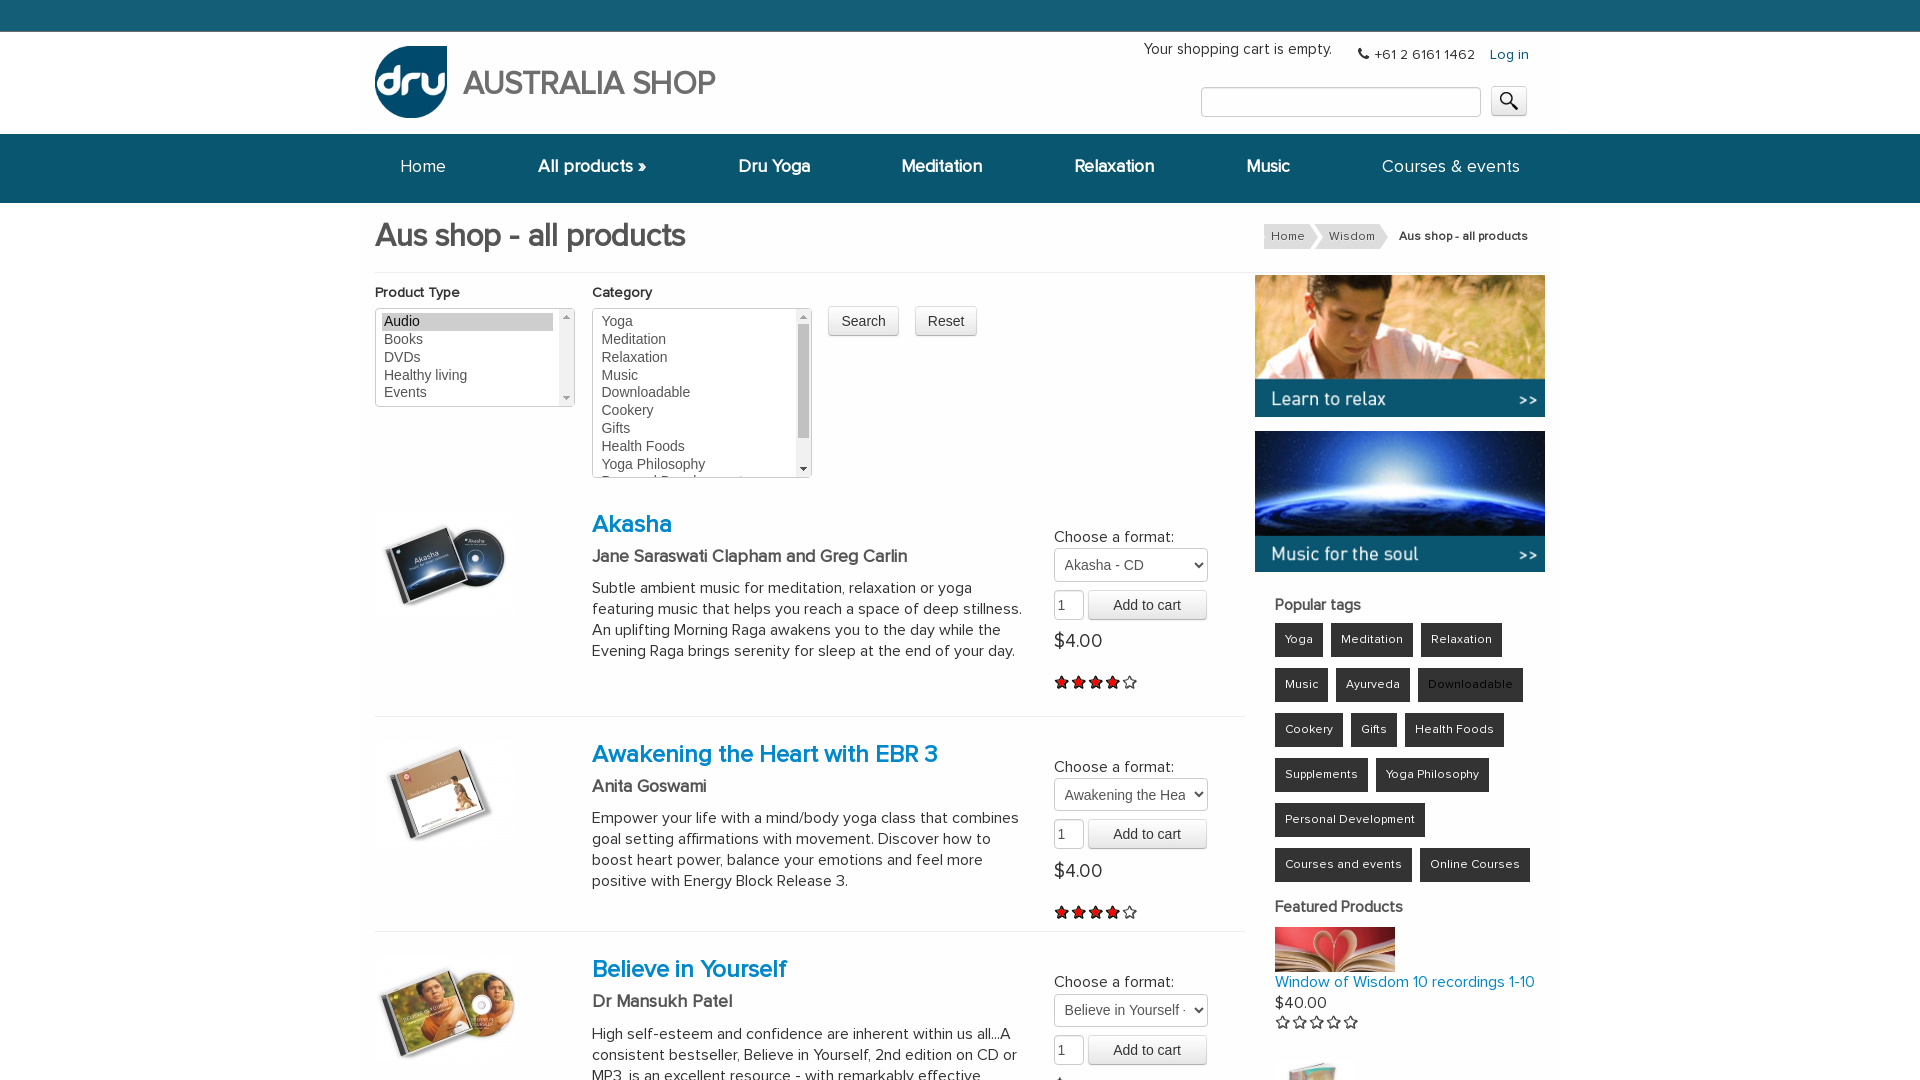 This screenshot has height=1080, width=1920. What do you see at coordinates (1461, 236) in the screenshot?
I see `Aus shop - all products` at bounding box center [1461, 236].